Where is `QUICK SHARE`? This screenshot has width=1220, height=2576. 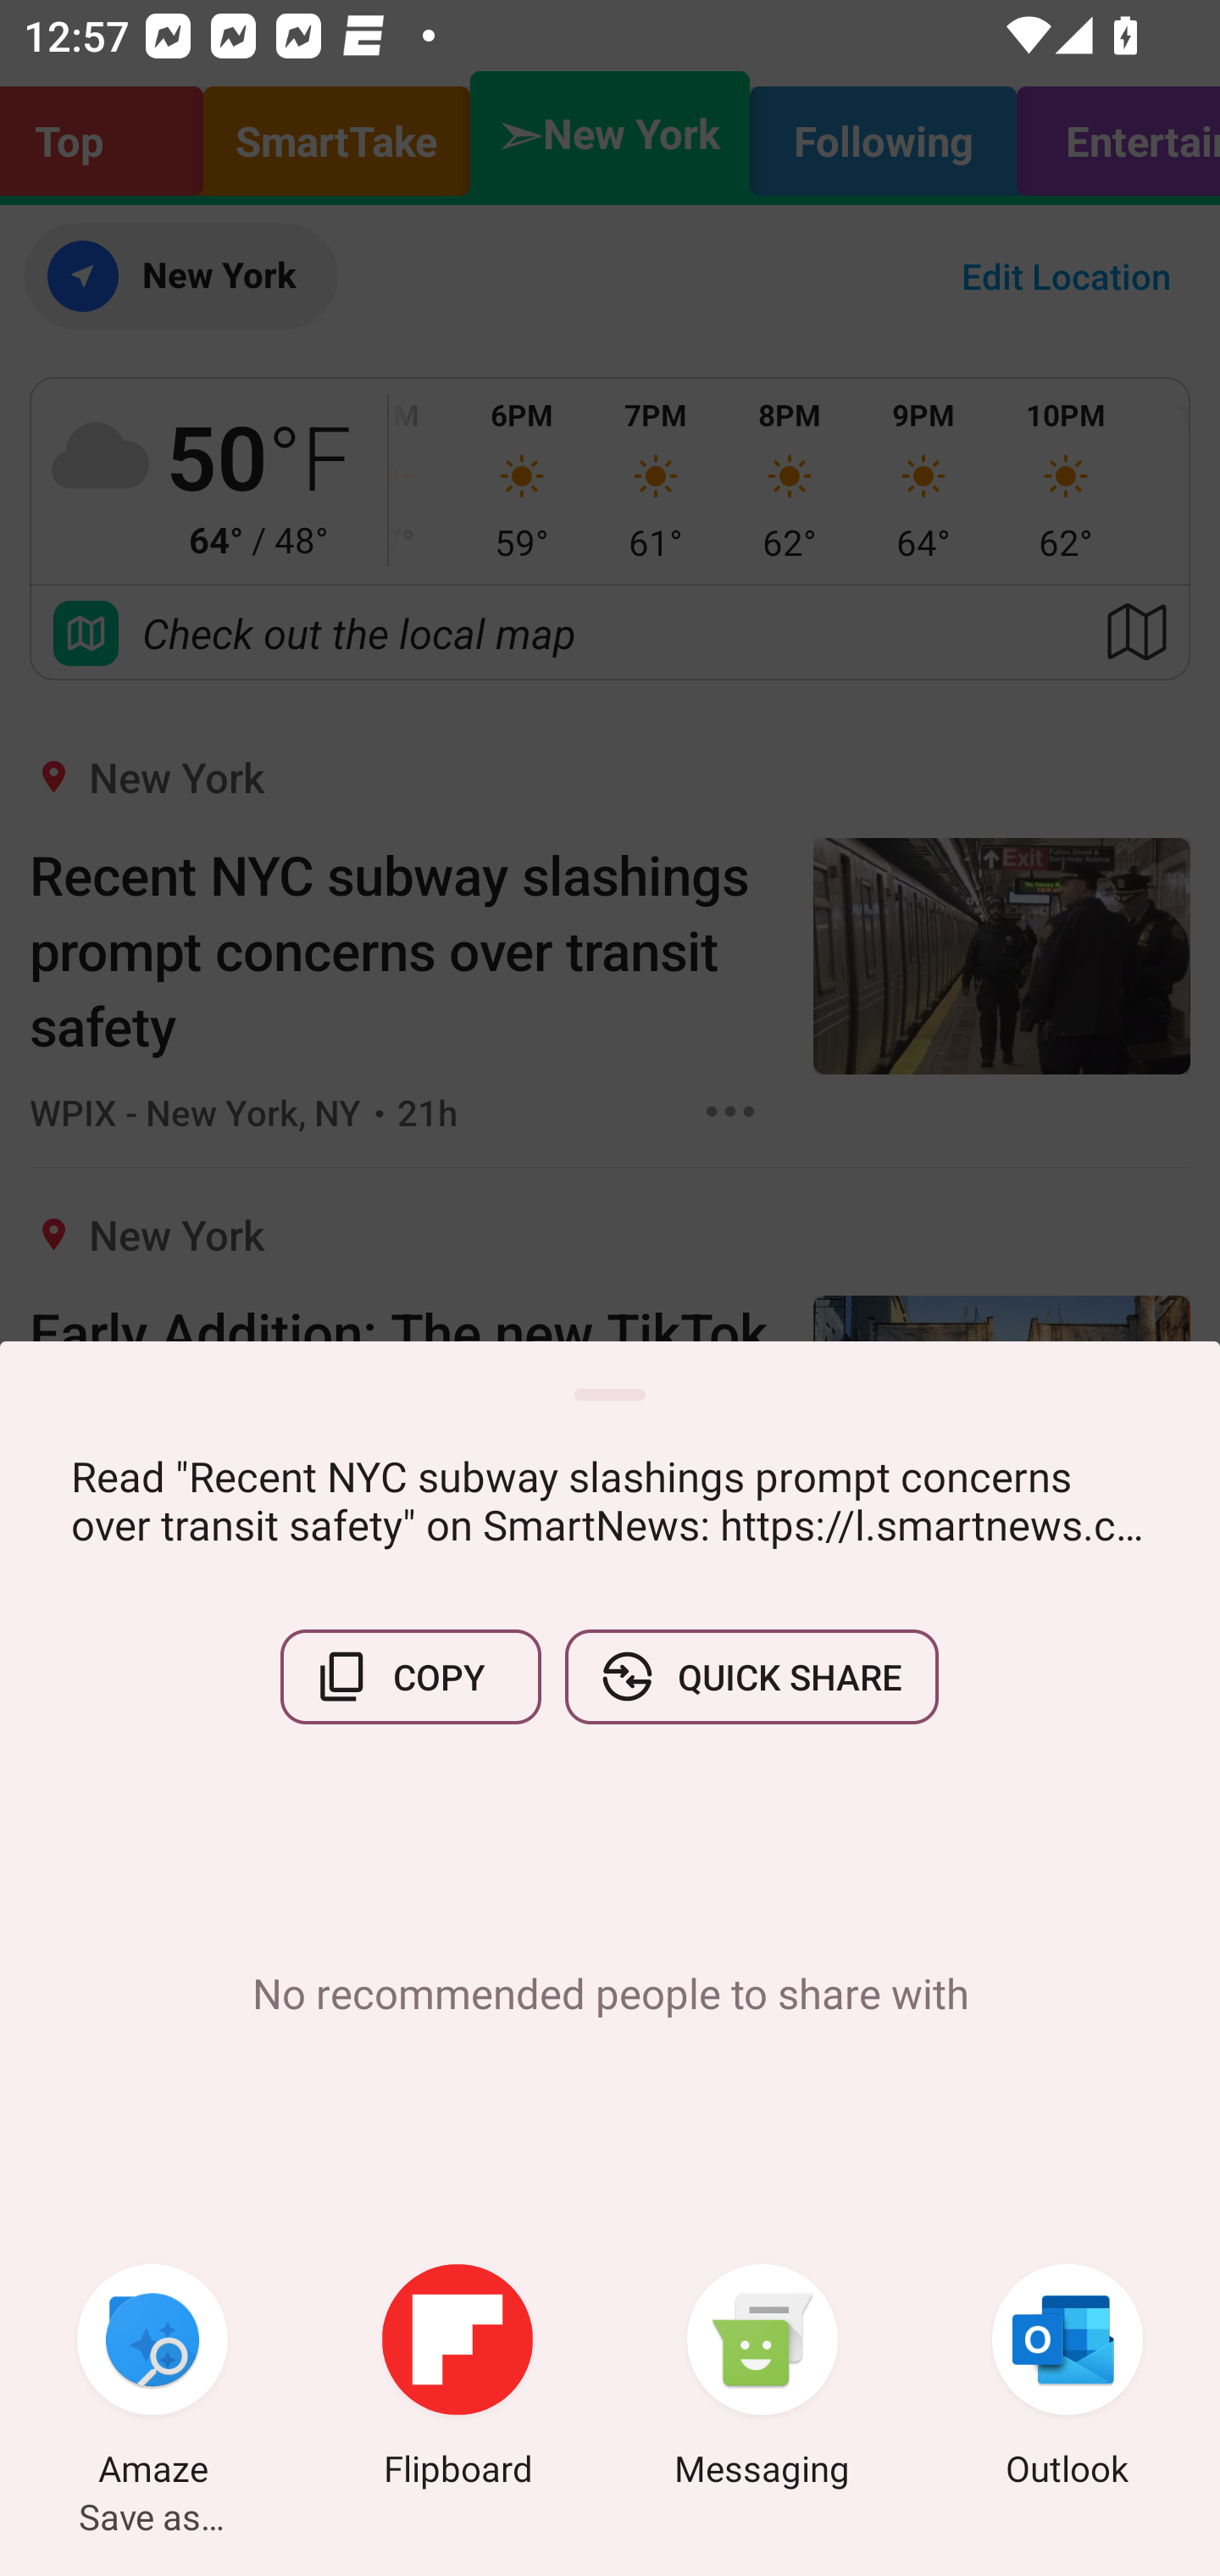 QUICK SHARE is located at coordinates (751, 1676).